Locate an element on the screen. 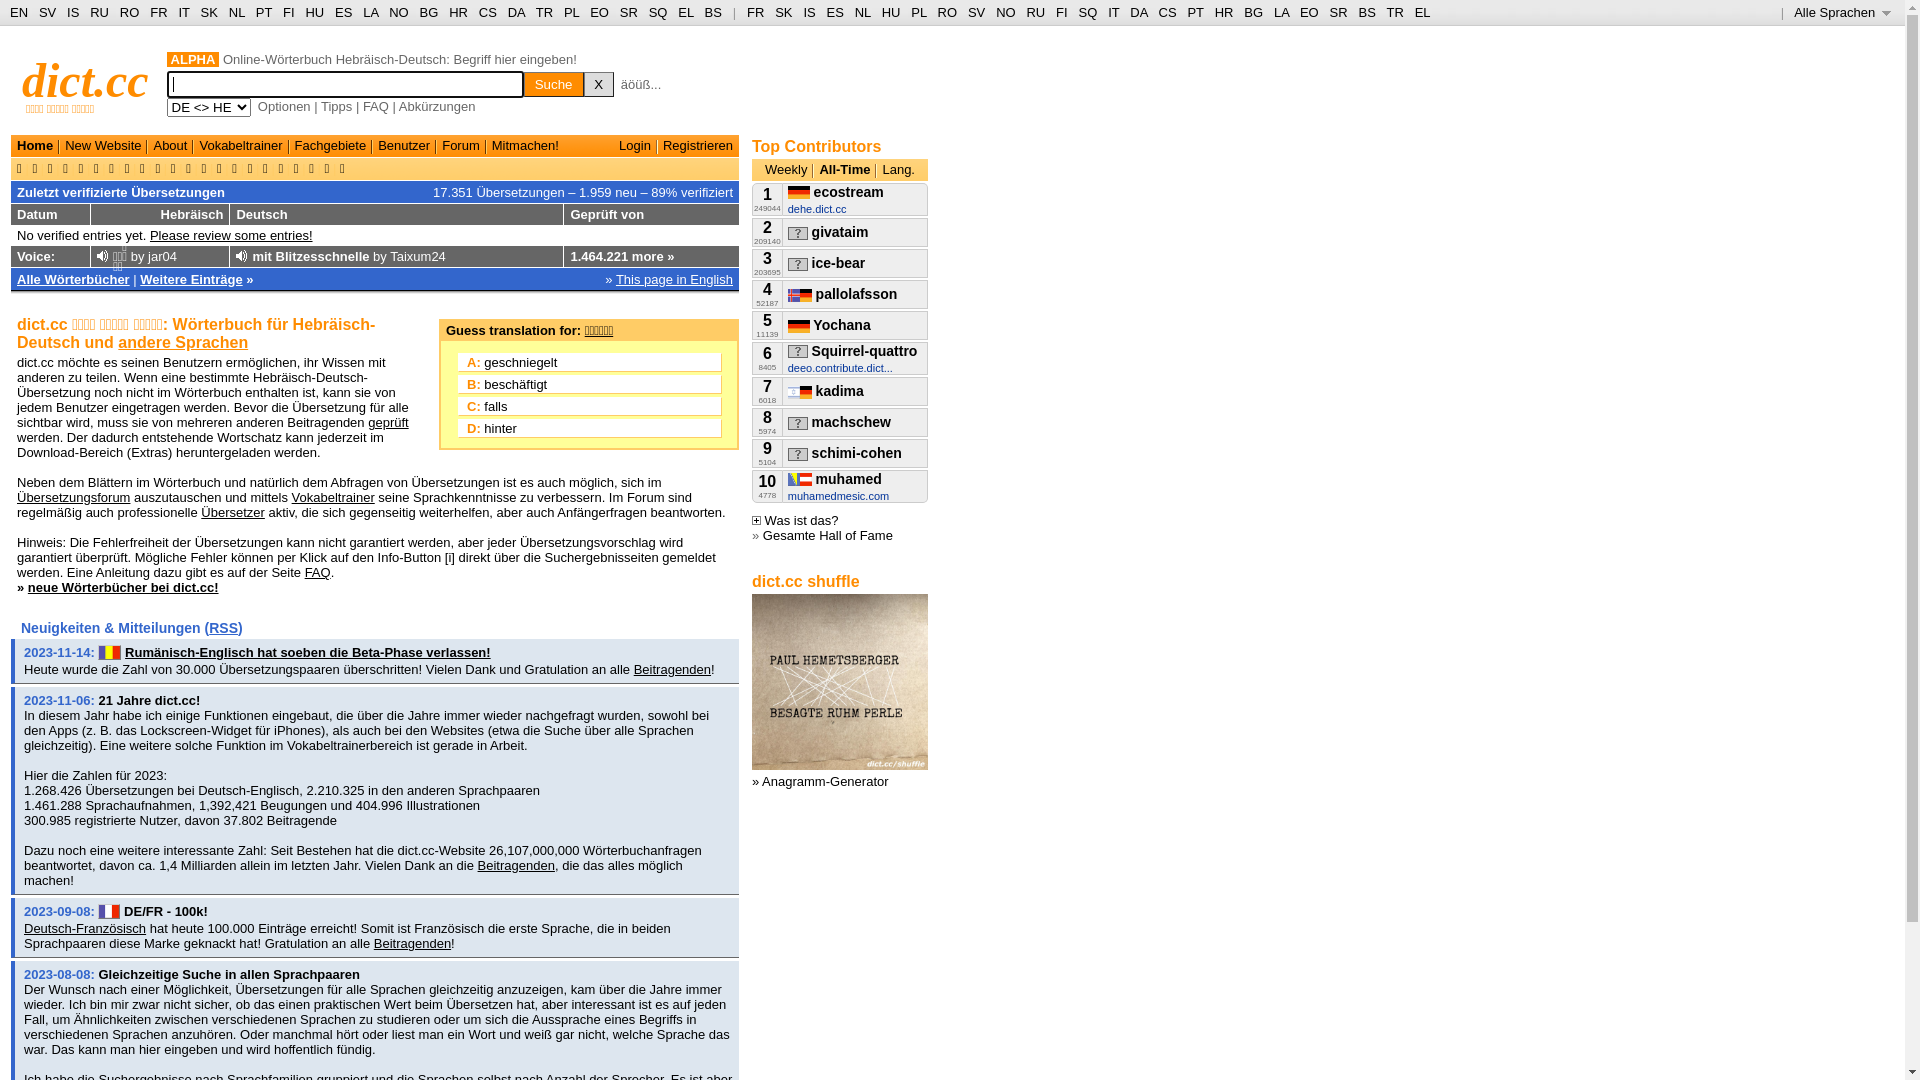 This screenshot has height=1080, width=1920. Tipps is located at coordinates (336, 106).